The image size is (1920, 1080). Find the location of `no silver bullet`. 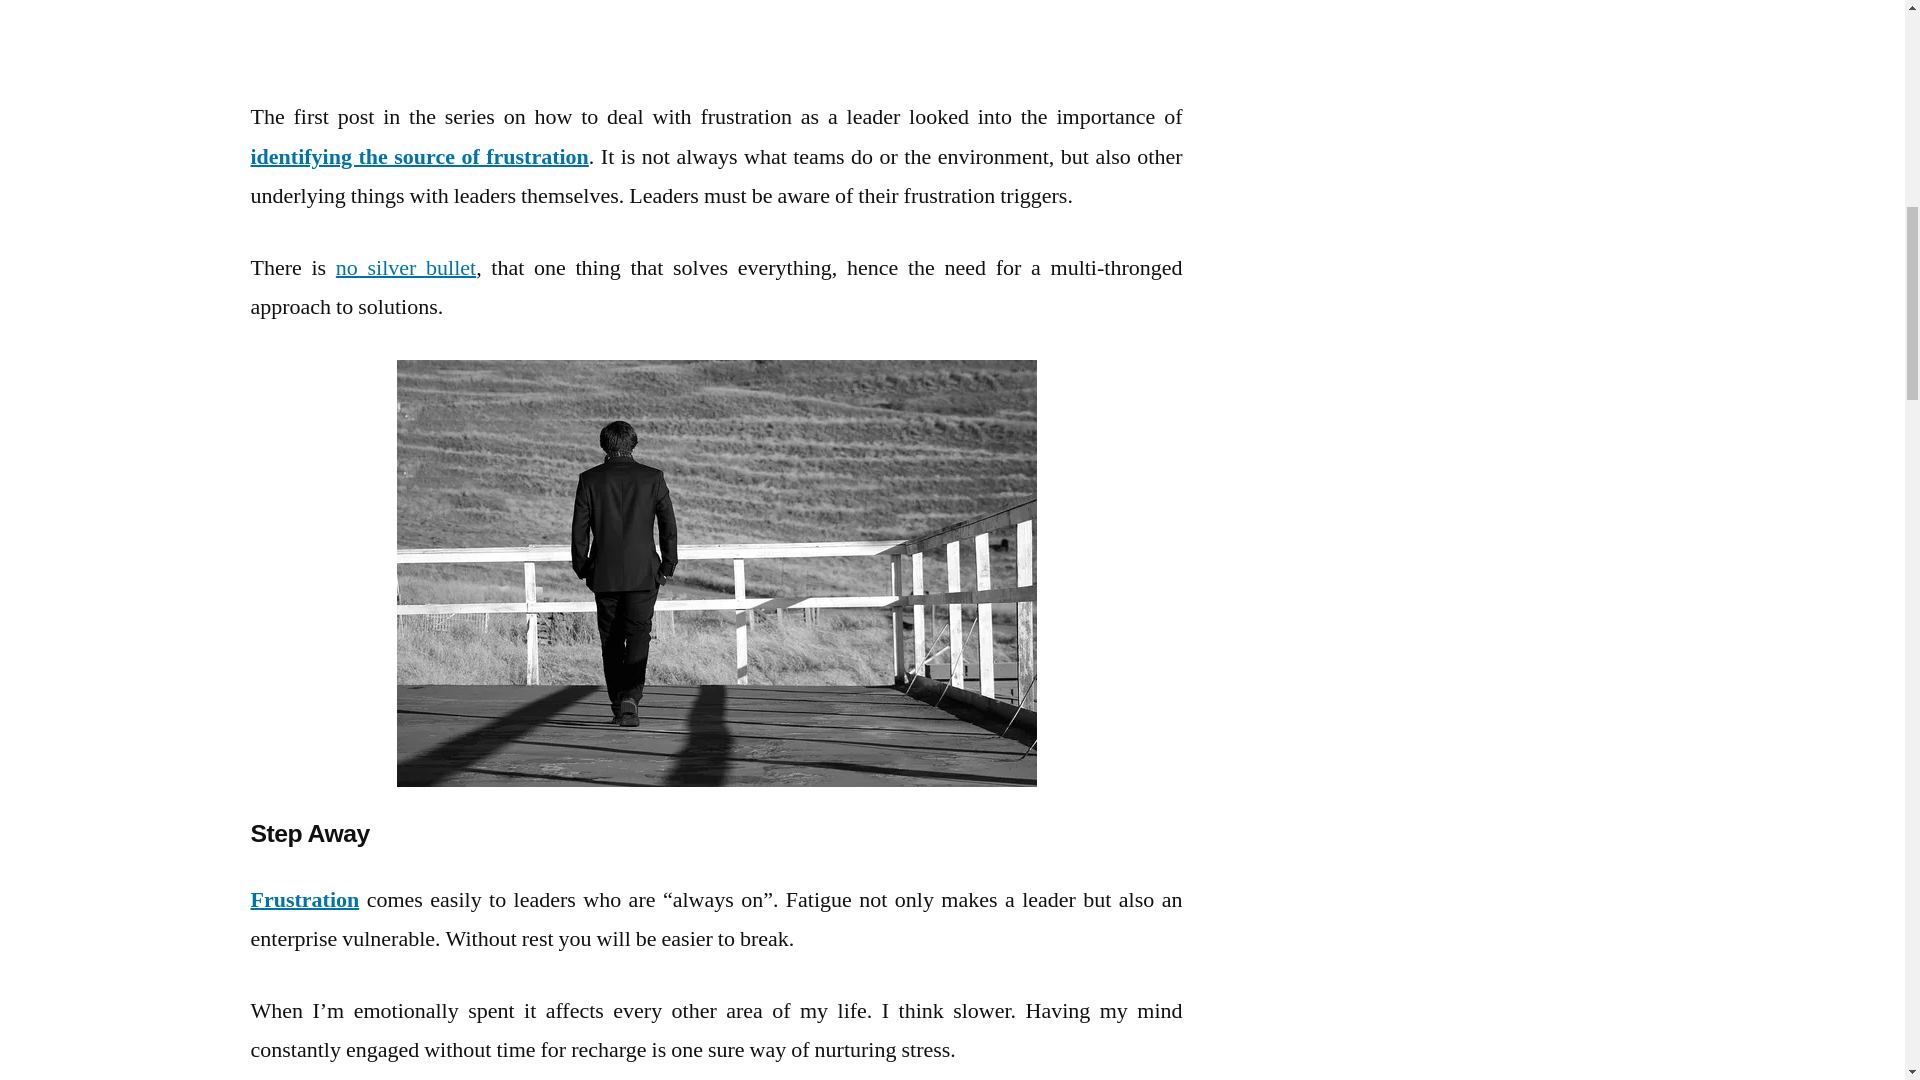

no silver bullet is located at coordinates (406, 267).